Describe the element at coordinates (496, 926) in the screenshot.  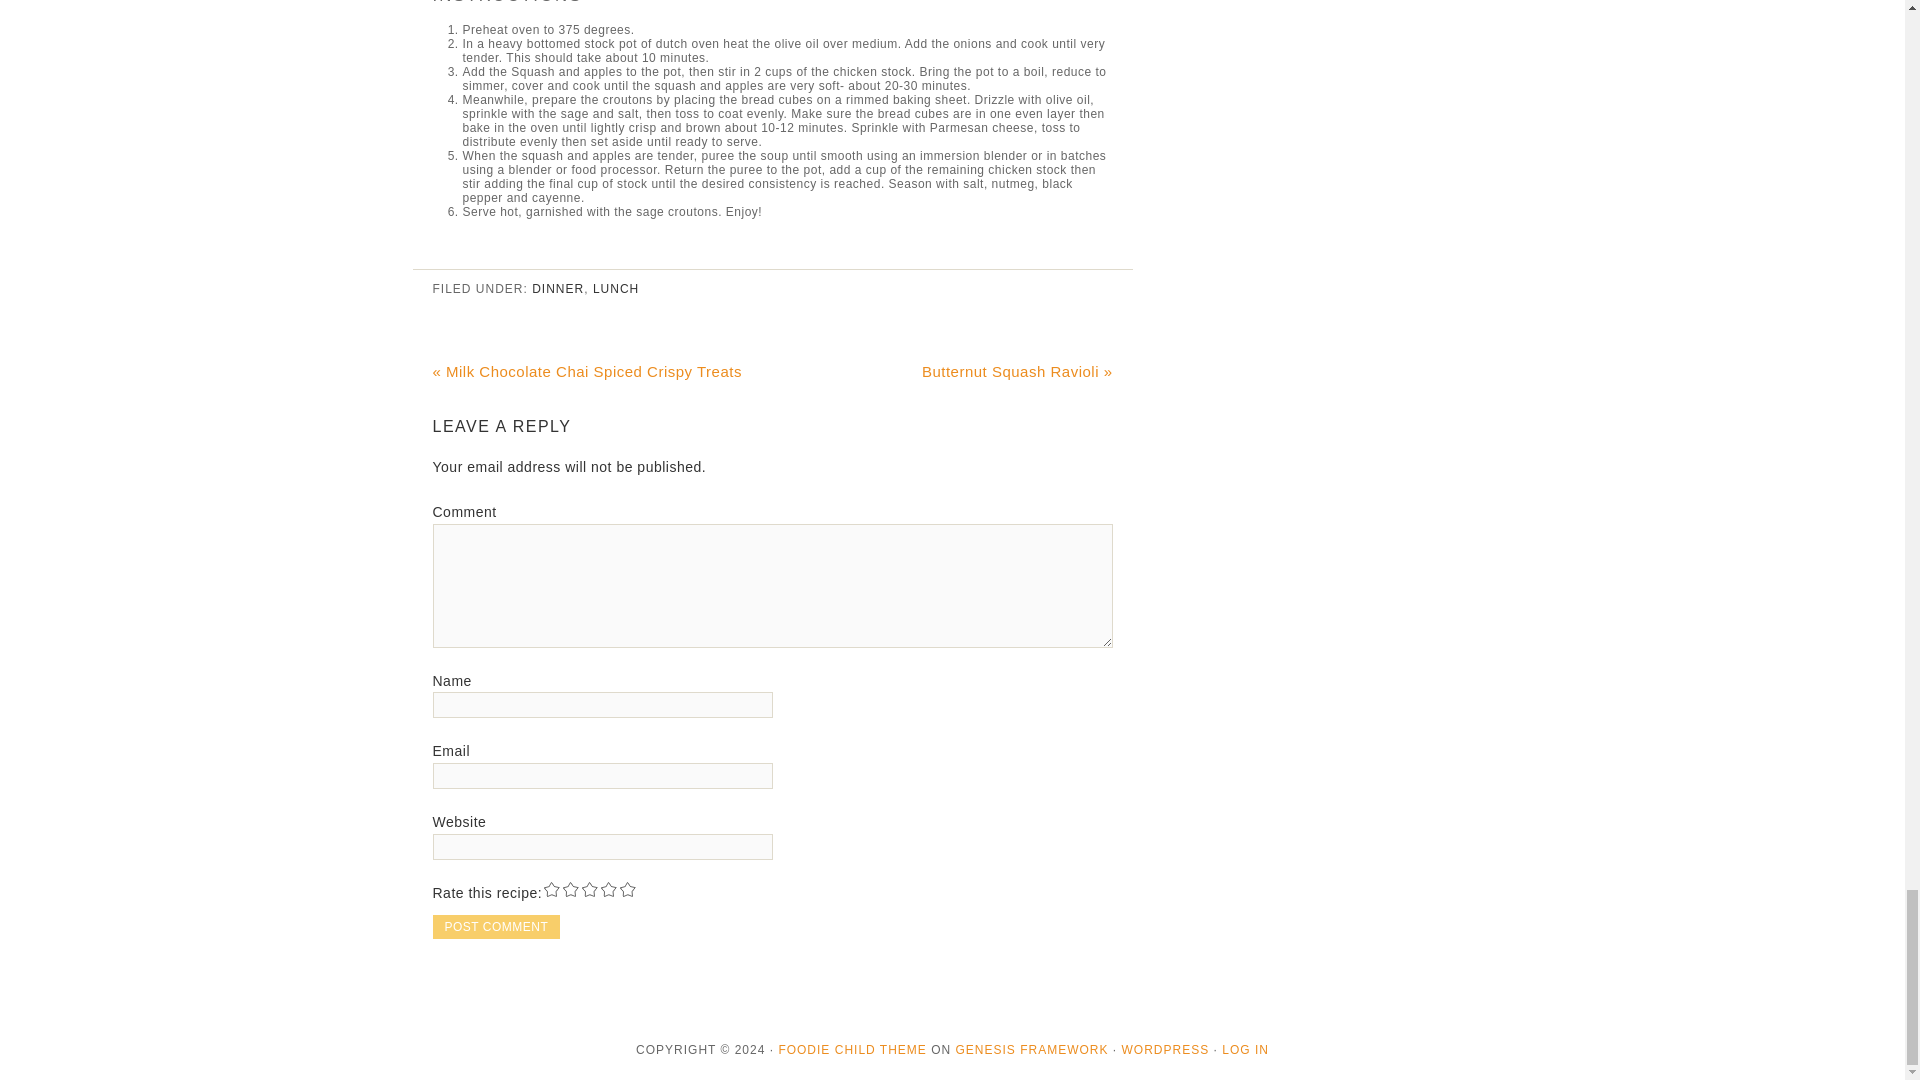
I see `Post Comment` at that location.